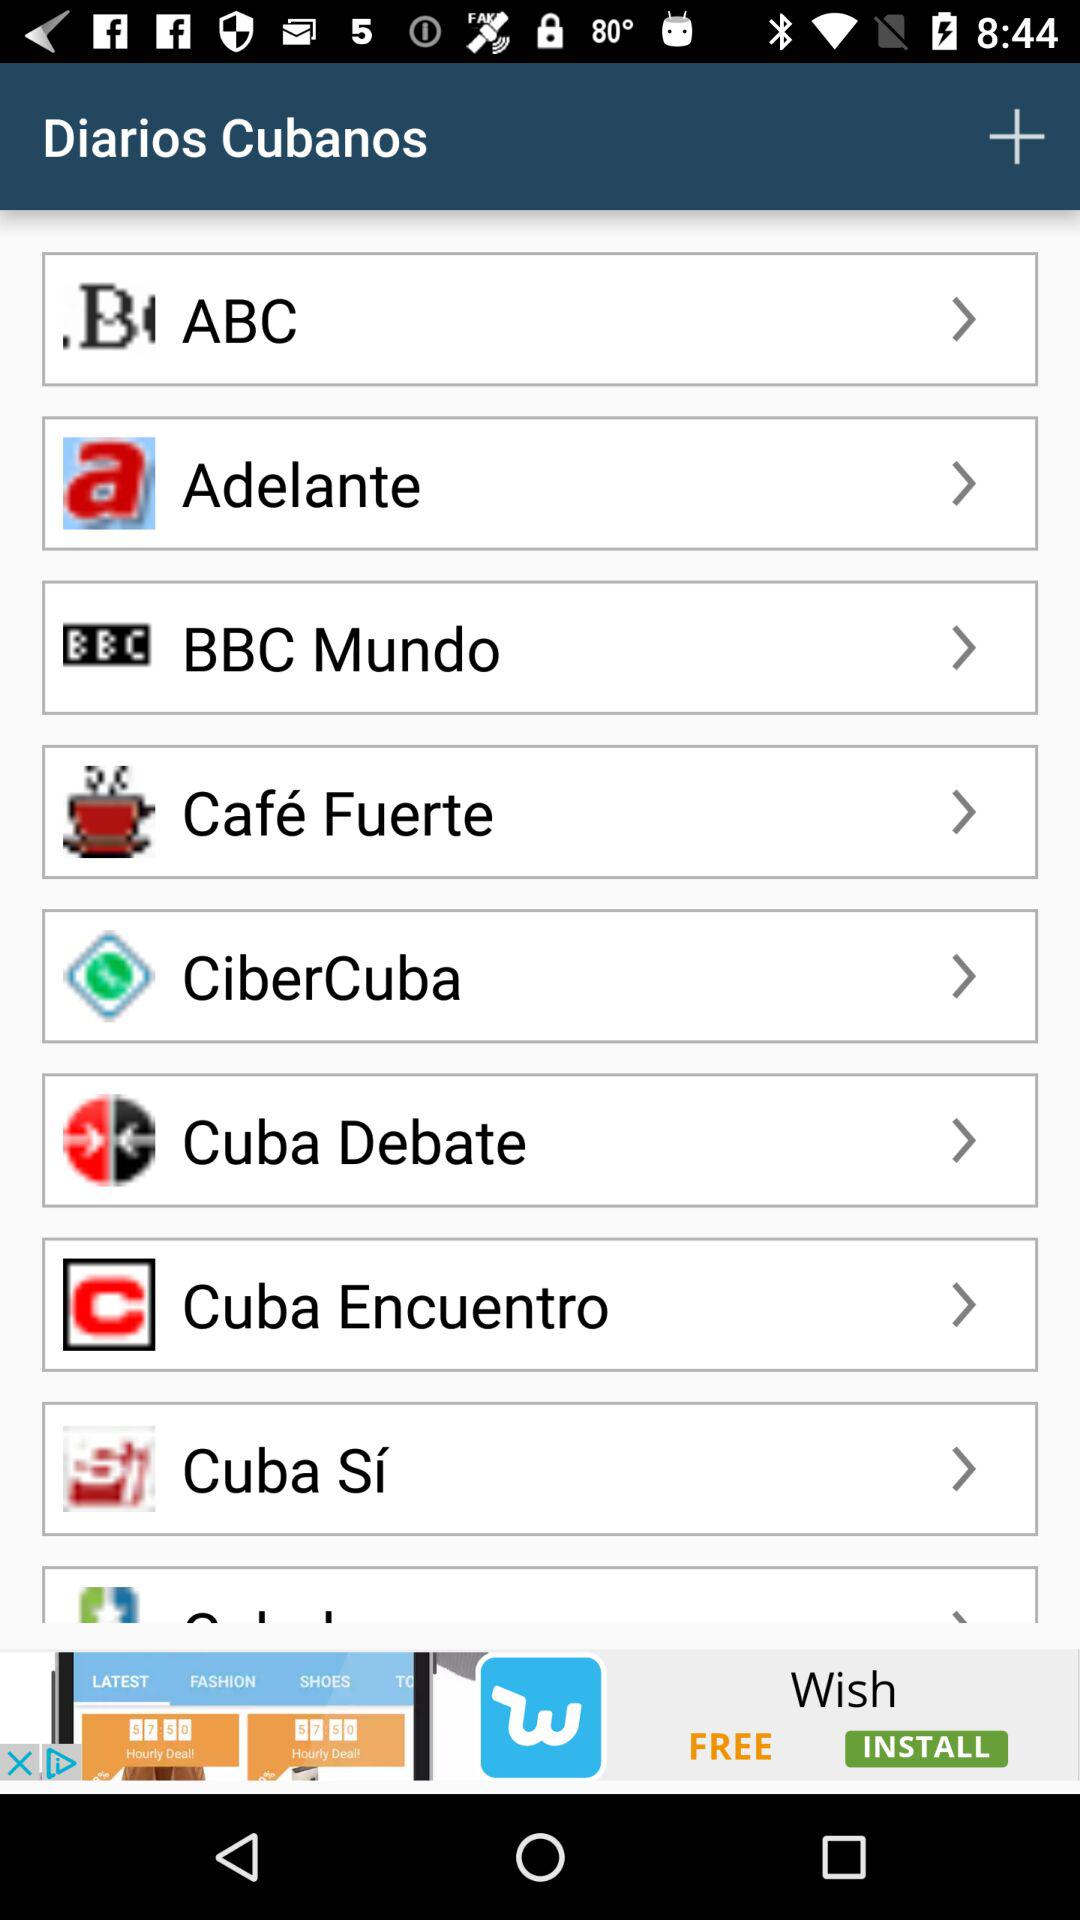 The image size is (1080, 1920). What do you see at coordinates (964, 482) in the screenshot?
I see `select the next icon which is right to the text adelante` at bounding box center [964, 482].